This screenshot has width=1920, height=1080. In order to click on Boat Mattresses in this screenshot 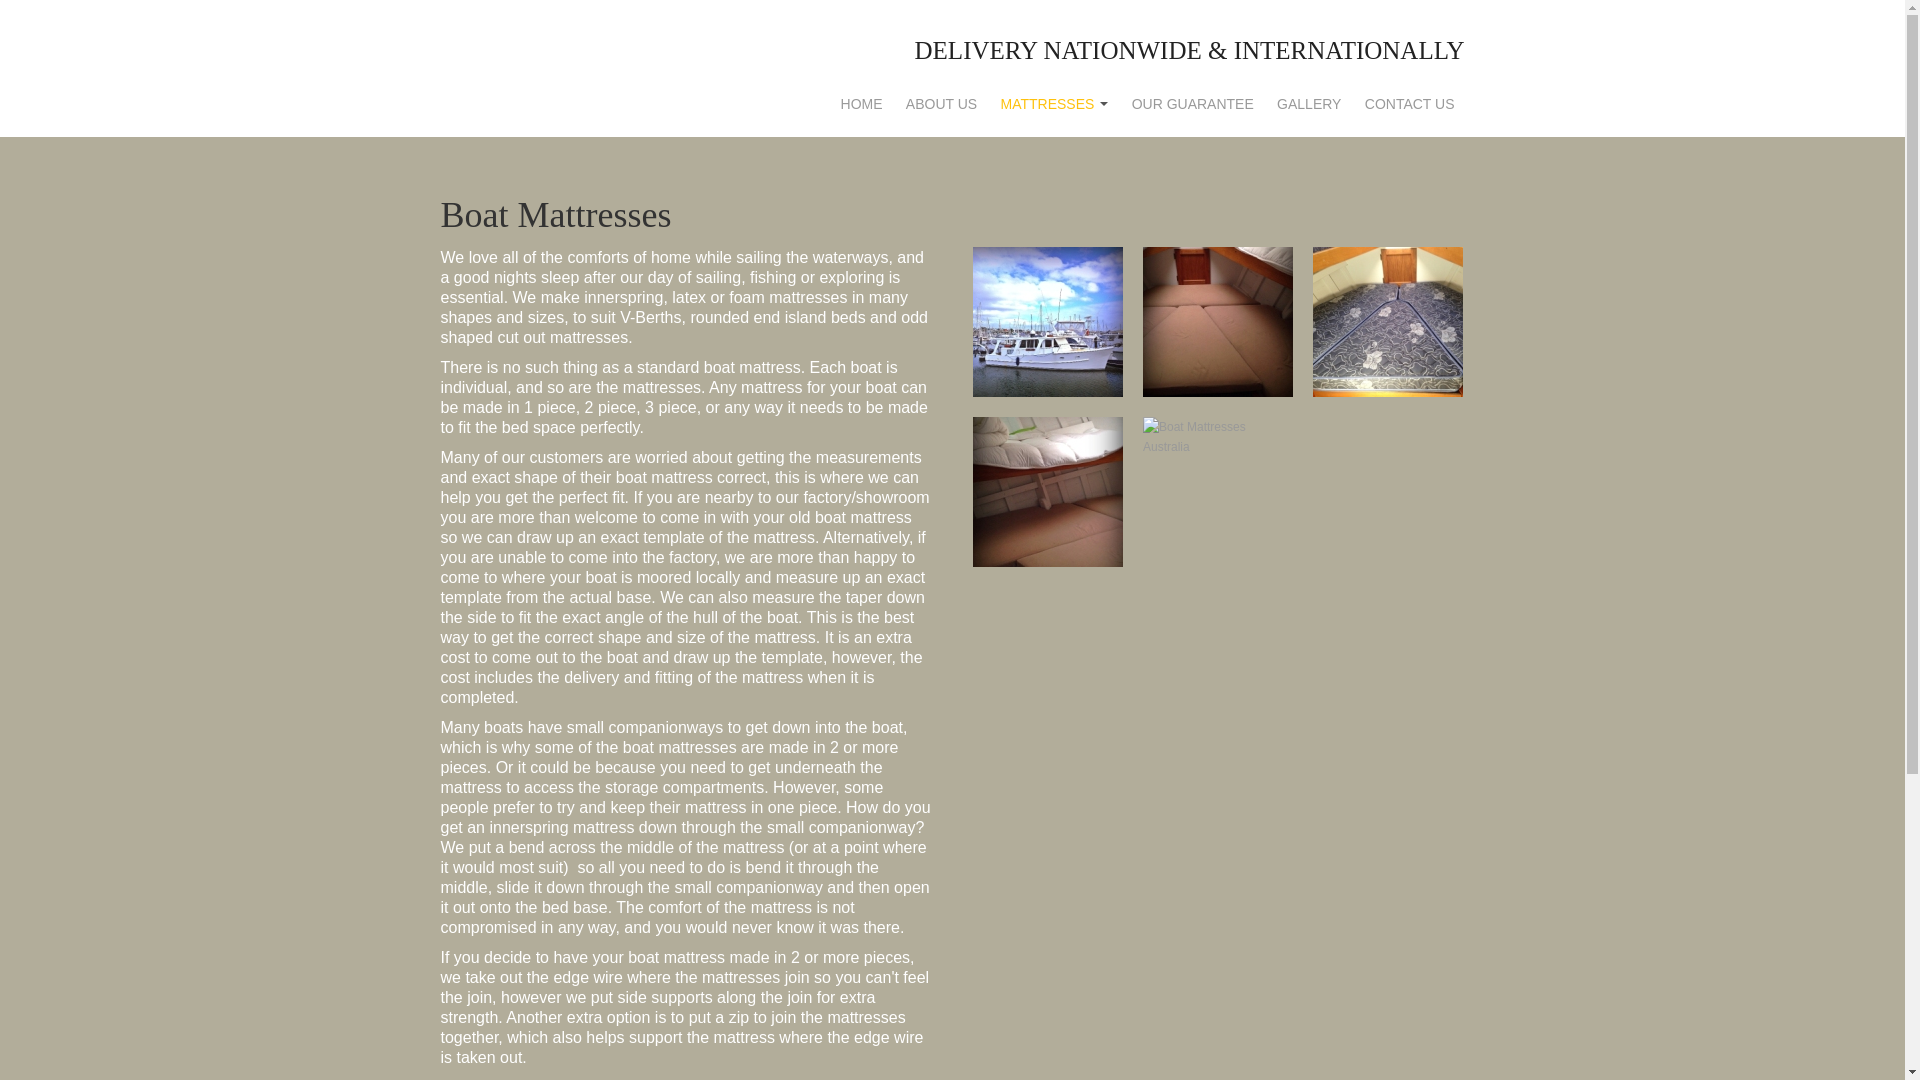, I will do `click(1218, 321)`.